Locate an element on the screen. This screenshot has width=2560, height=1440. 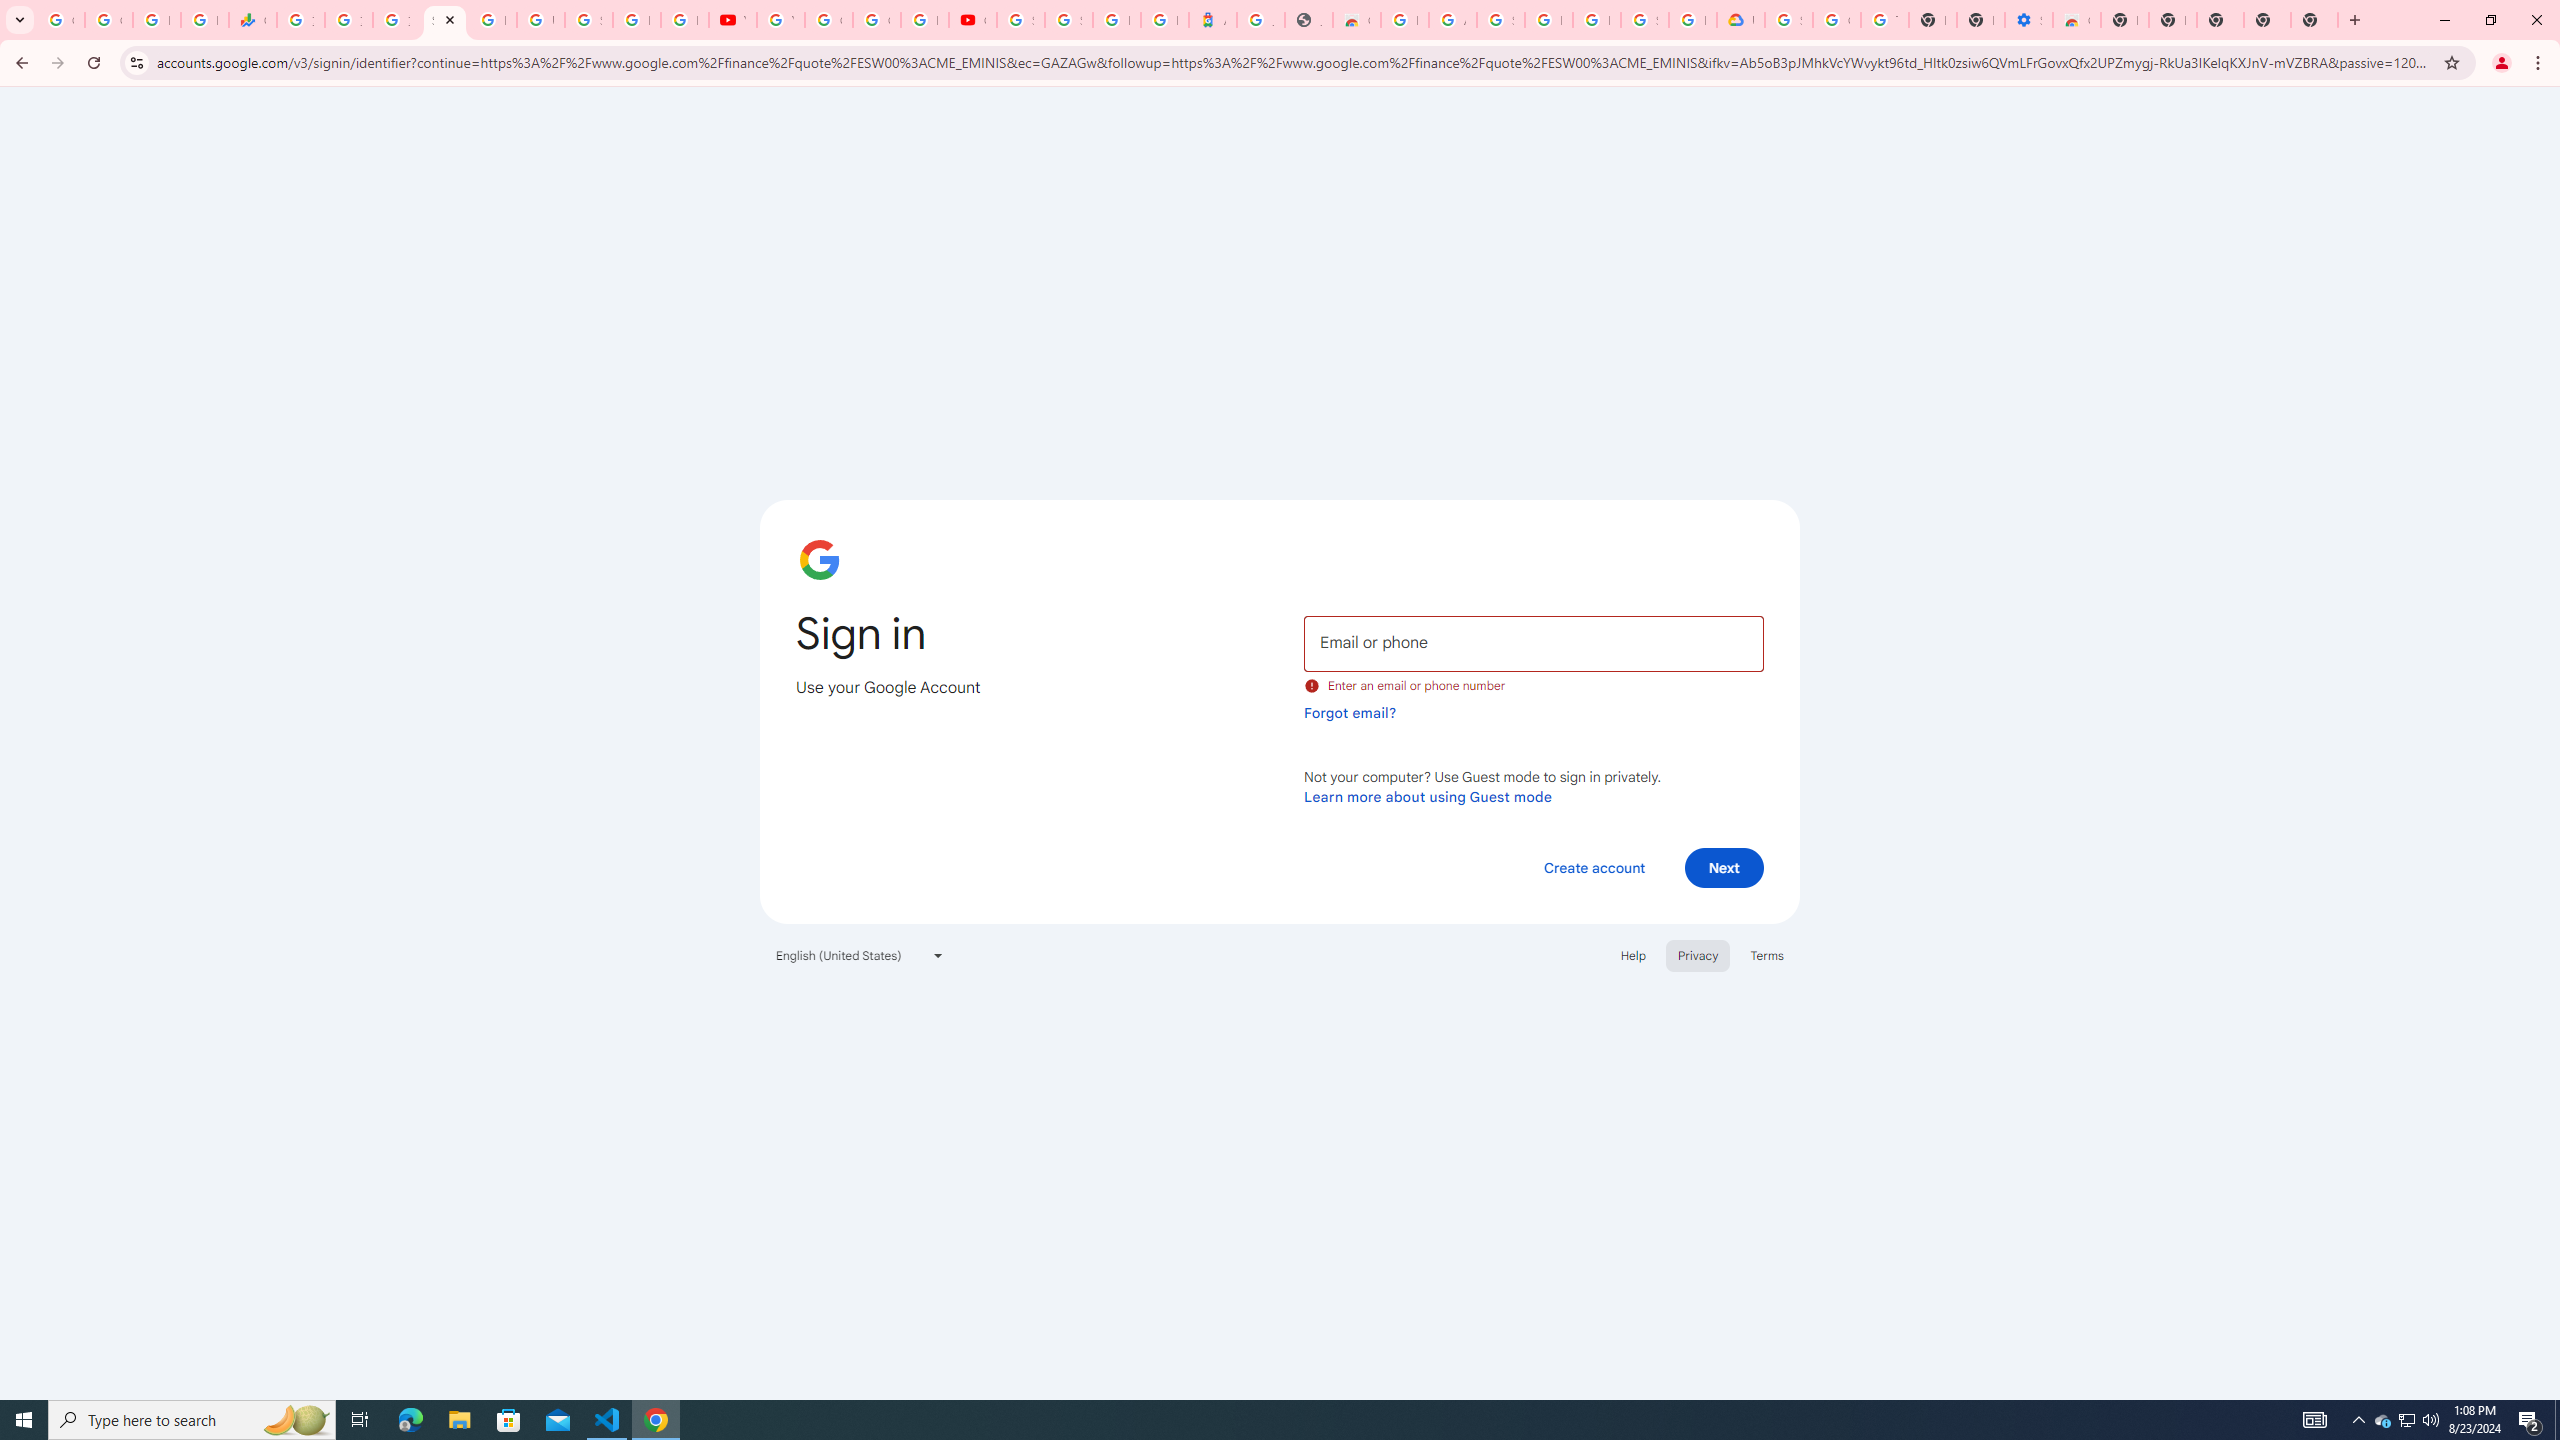
Sign in - Google Accounts is located at coordinates (588, 20).